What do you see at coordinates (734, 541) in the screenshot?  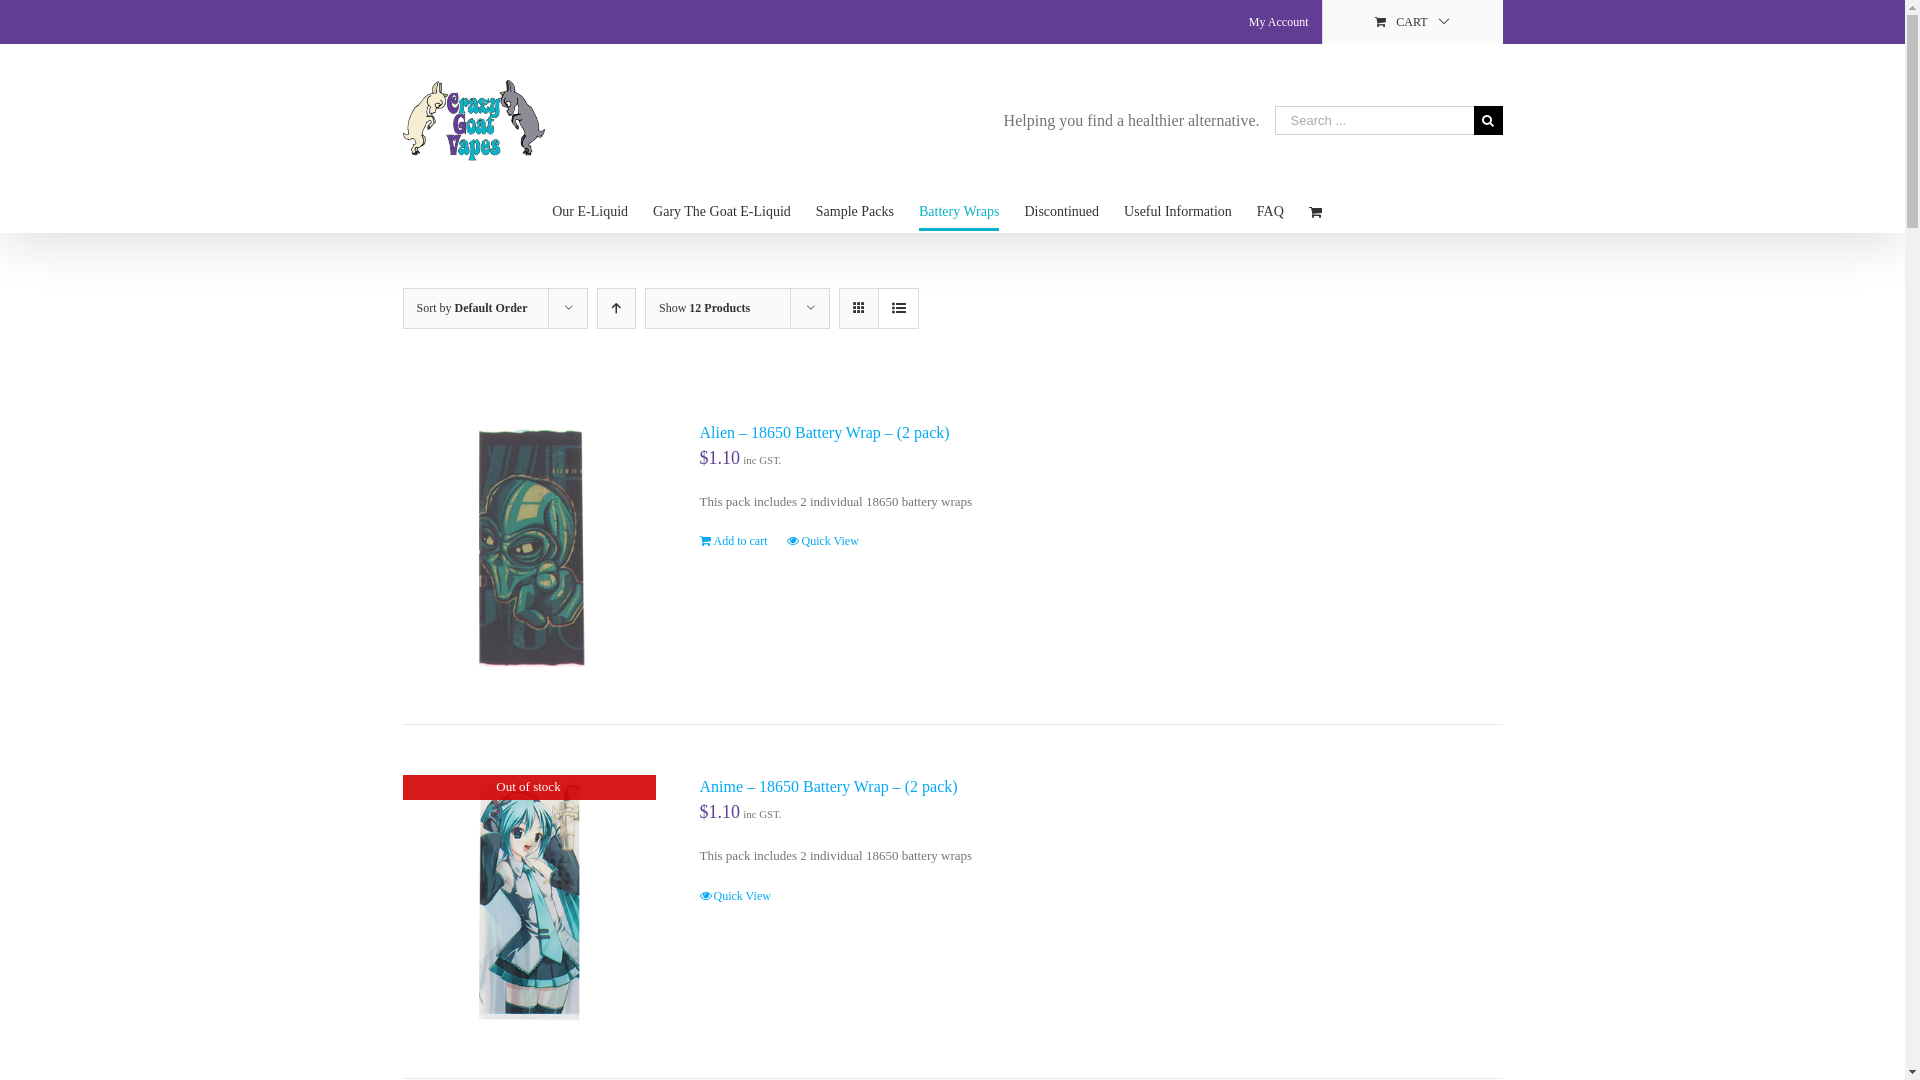 I see `Add to cart` at bounding box center [734, 541].